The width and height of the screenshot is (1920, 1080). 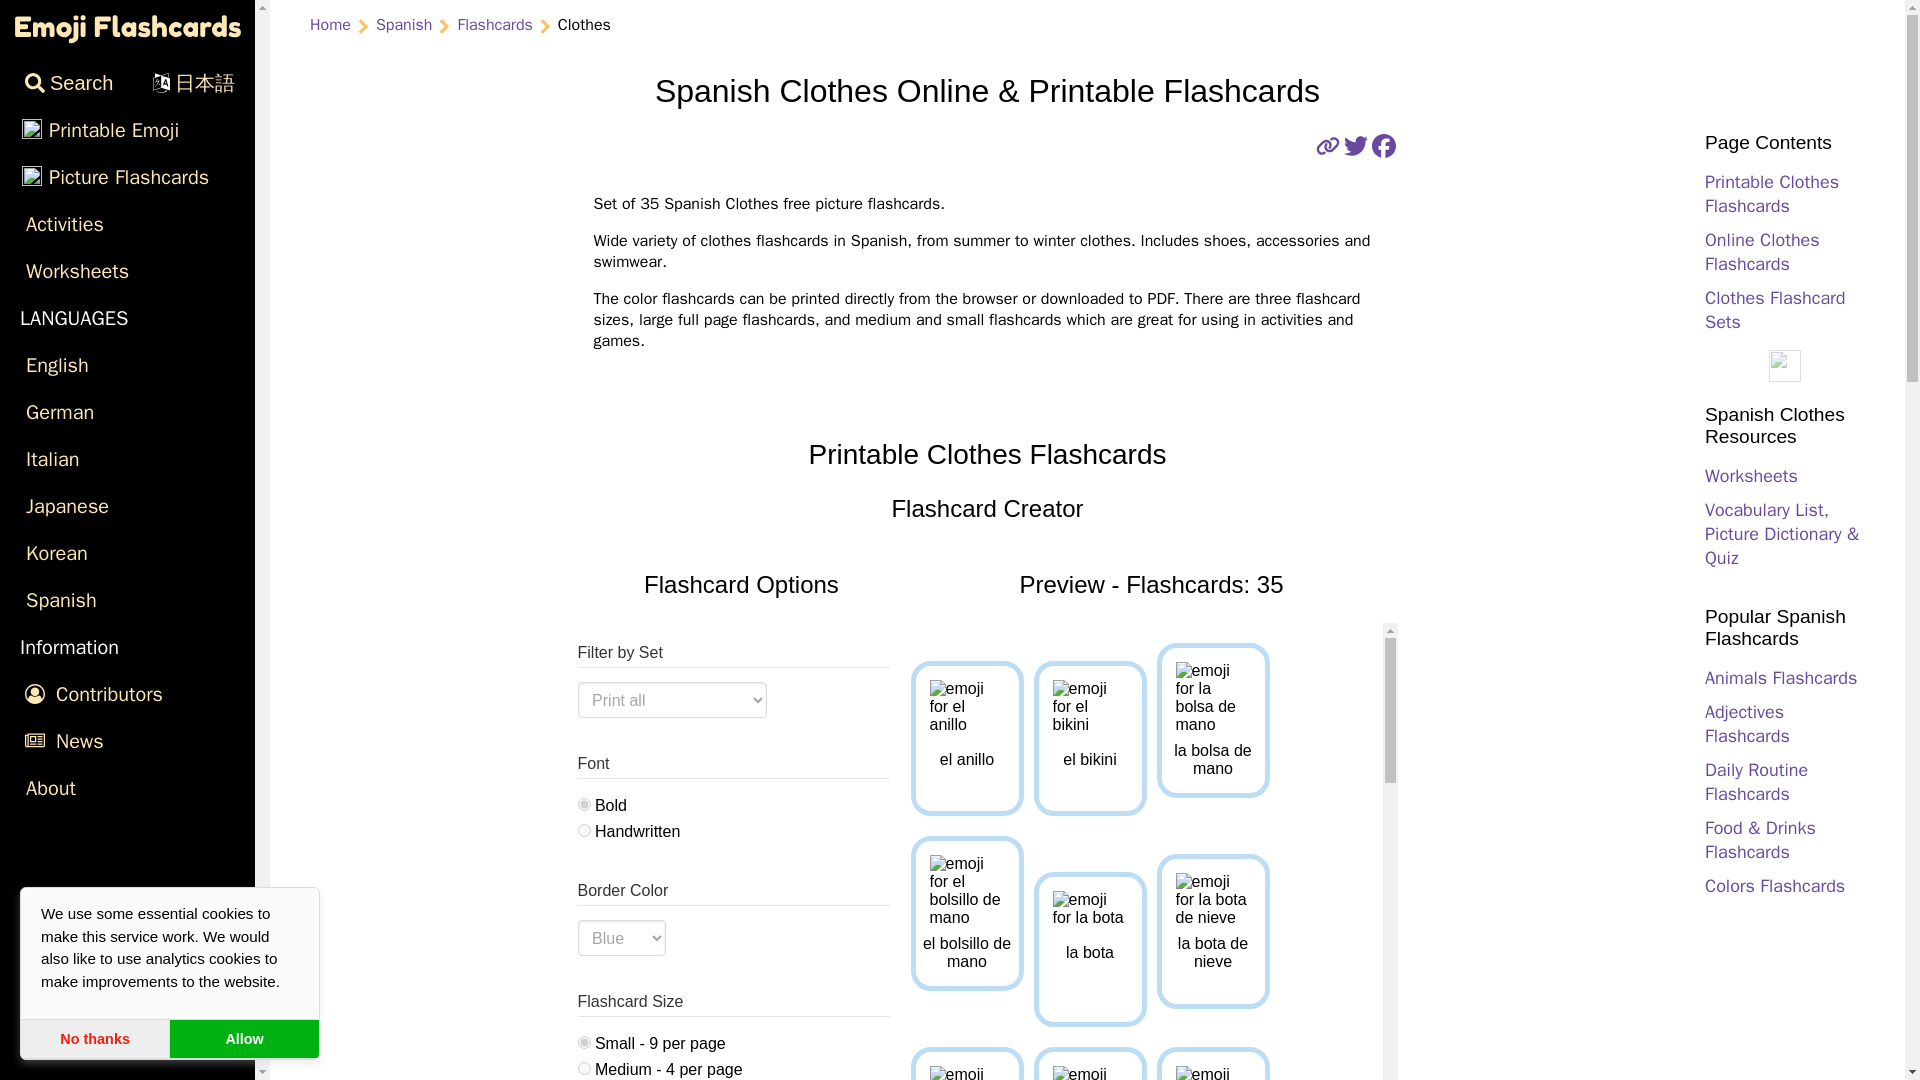 I want to click on Activities, so click(x=128, y=224).